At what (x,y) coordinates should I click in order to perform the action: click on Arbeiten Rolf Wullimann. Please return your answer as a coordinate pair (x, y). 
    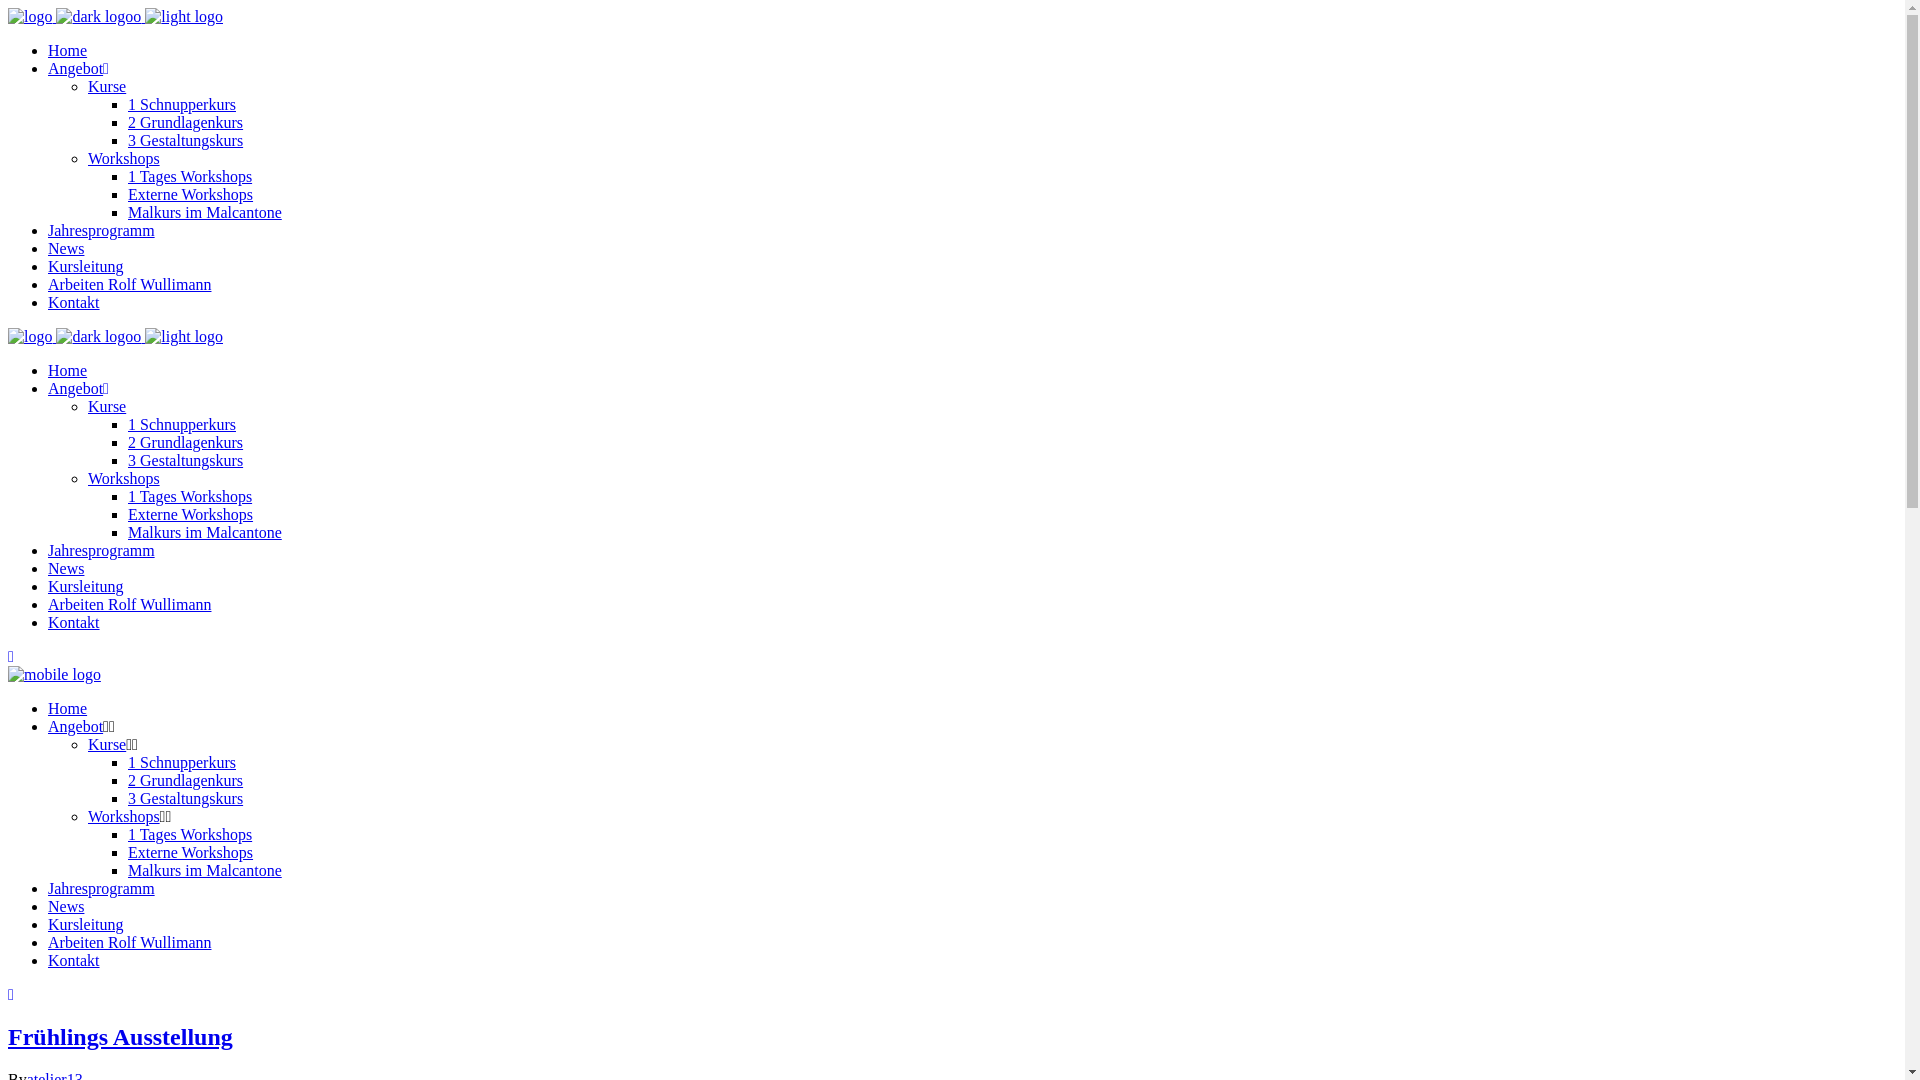
    Looking at the image, I should click on (130, 604).